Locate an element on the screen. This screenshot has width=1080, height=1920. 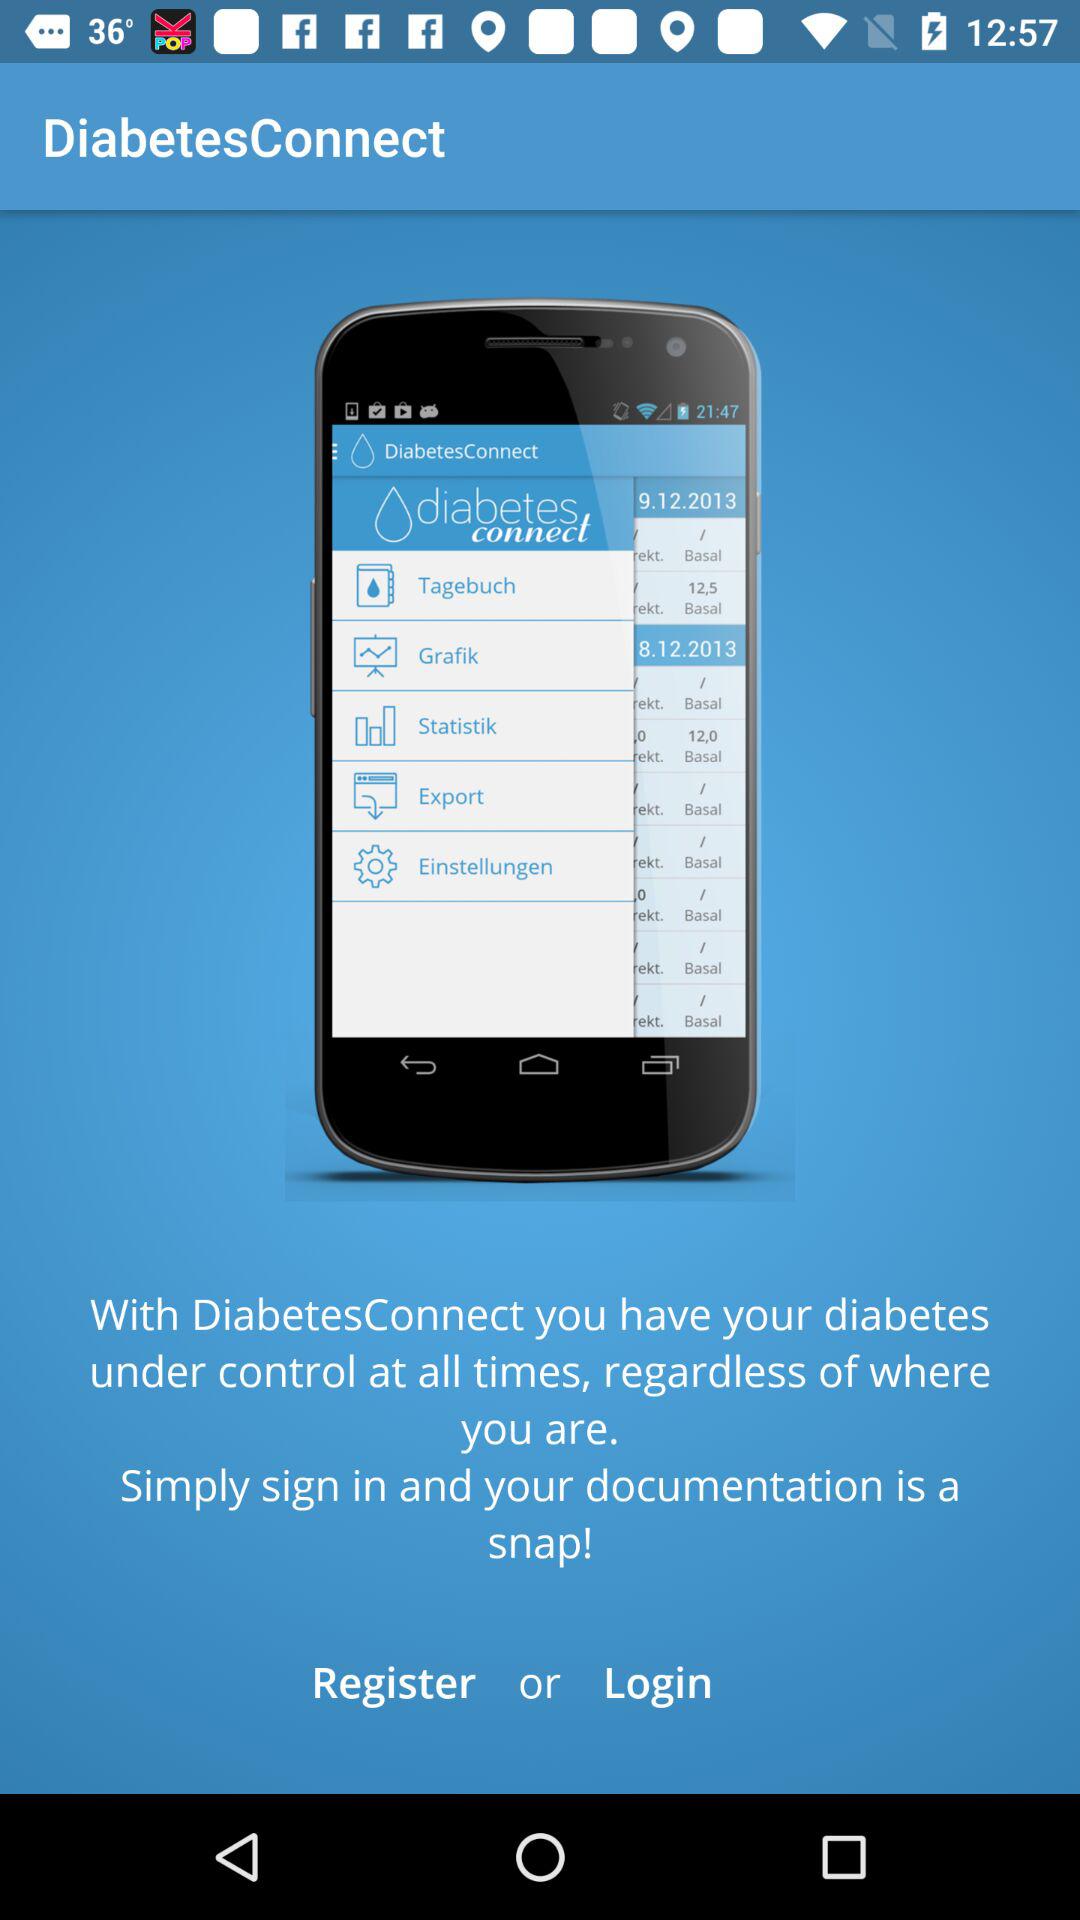
launch the icon to the left of the or icon is located at coordinates (394, 1682).